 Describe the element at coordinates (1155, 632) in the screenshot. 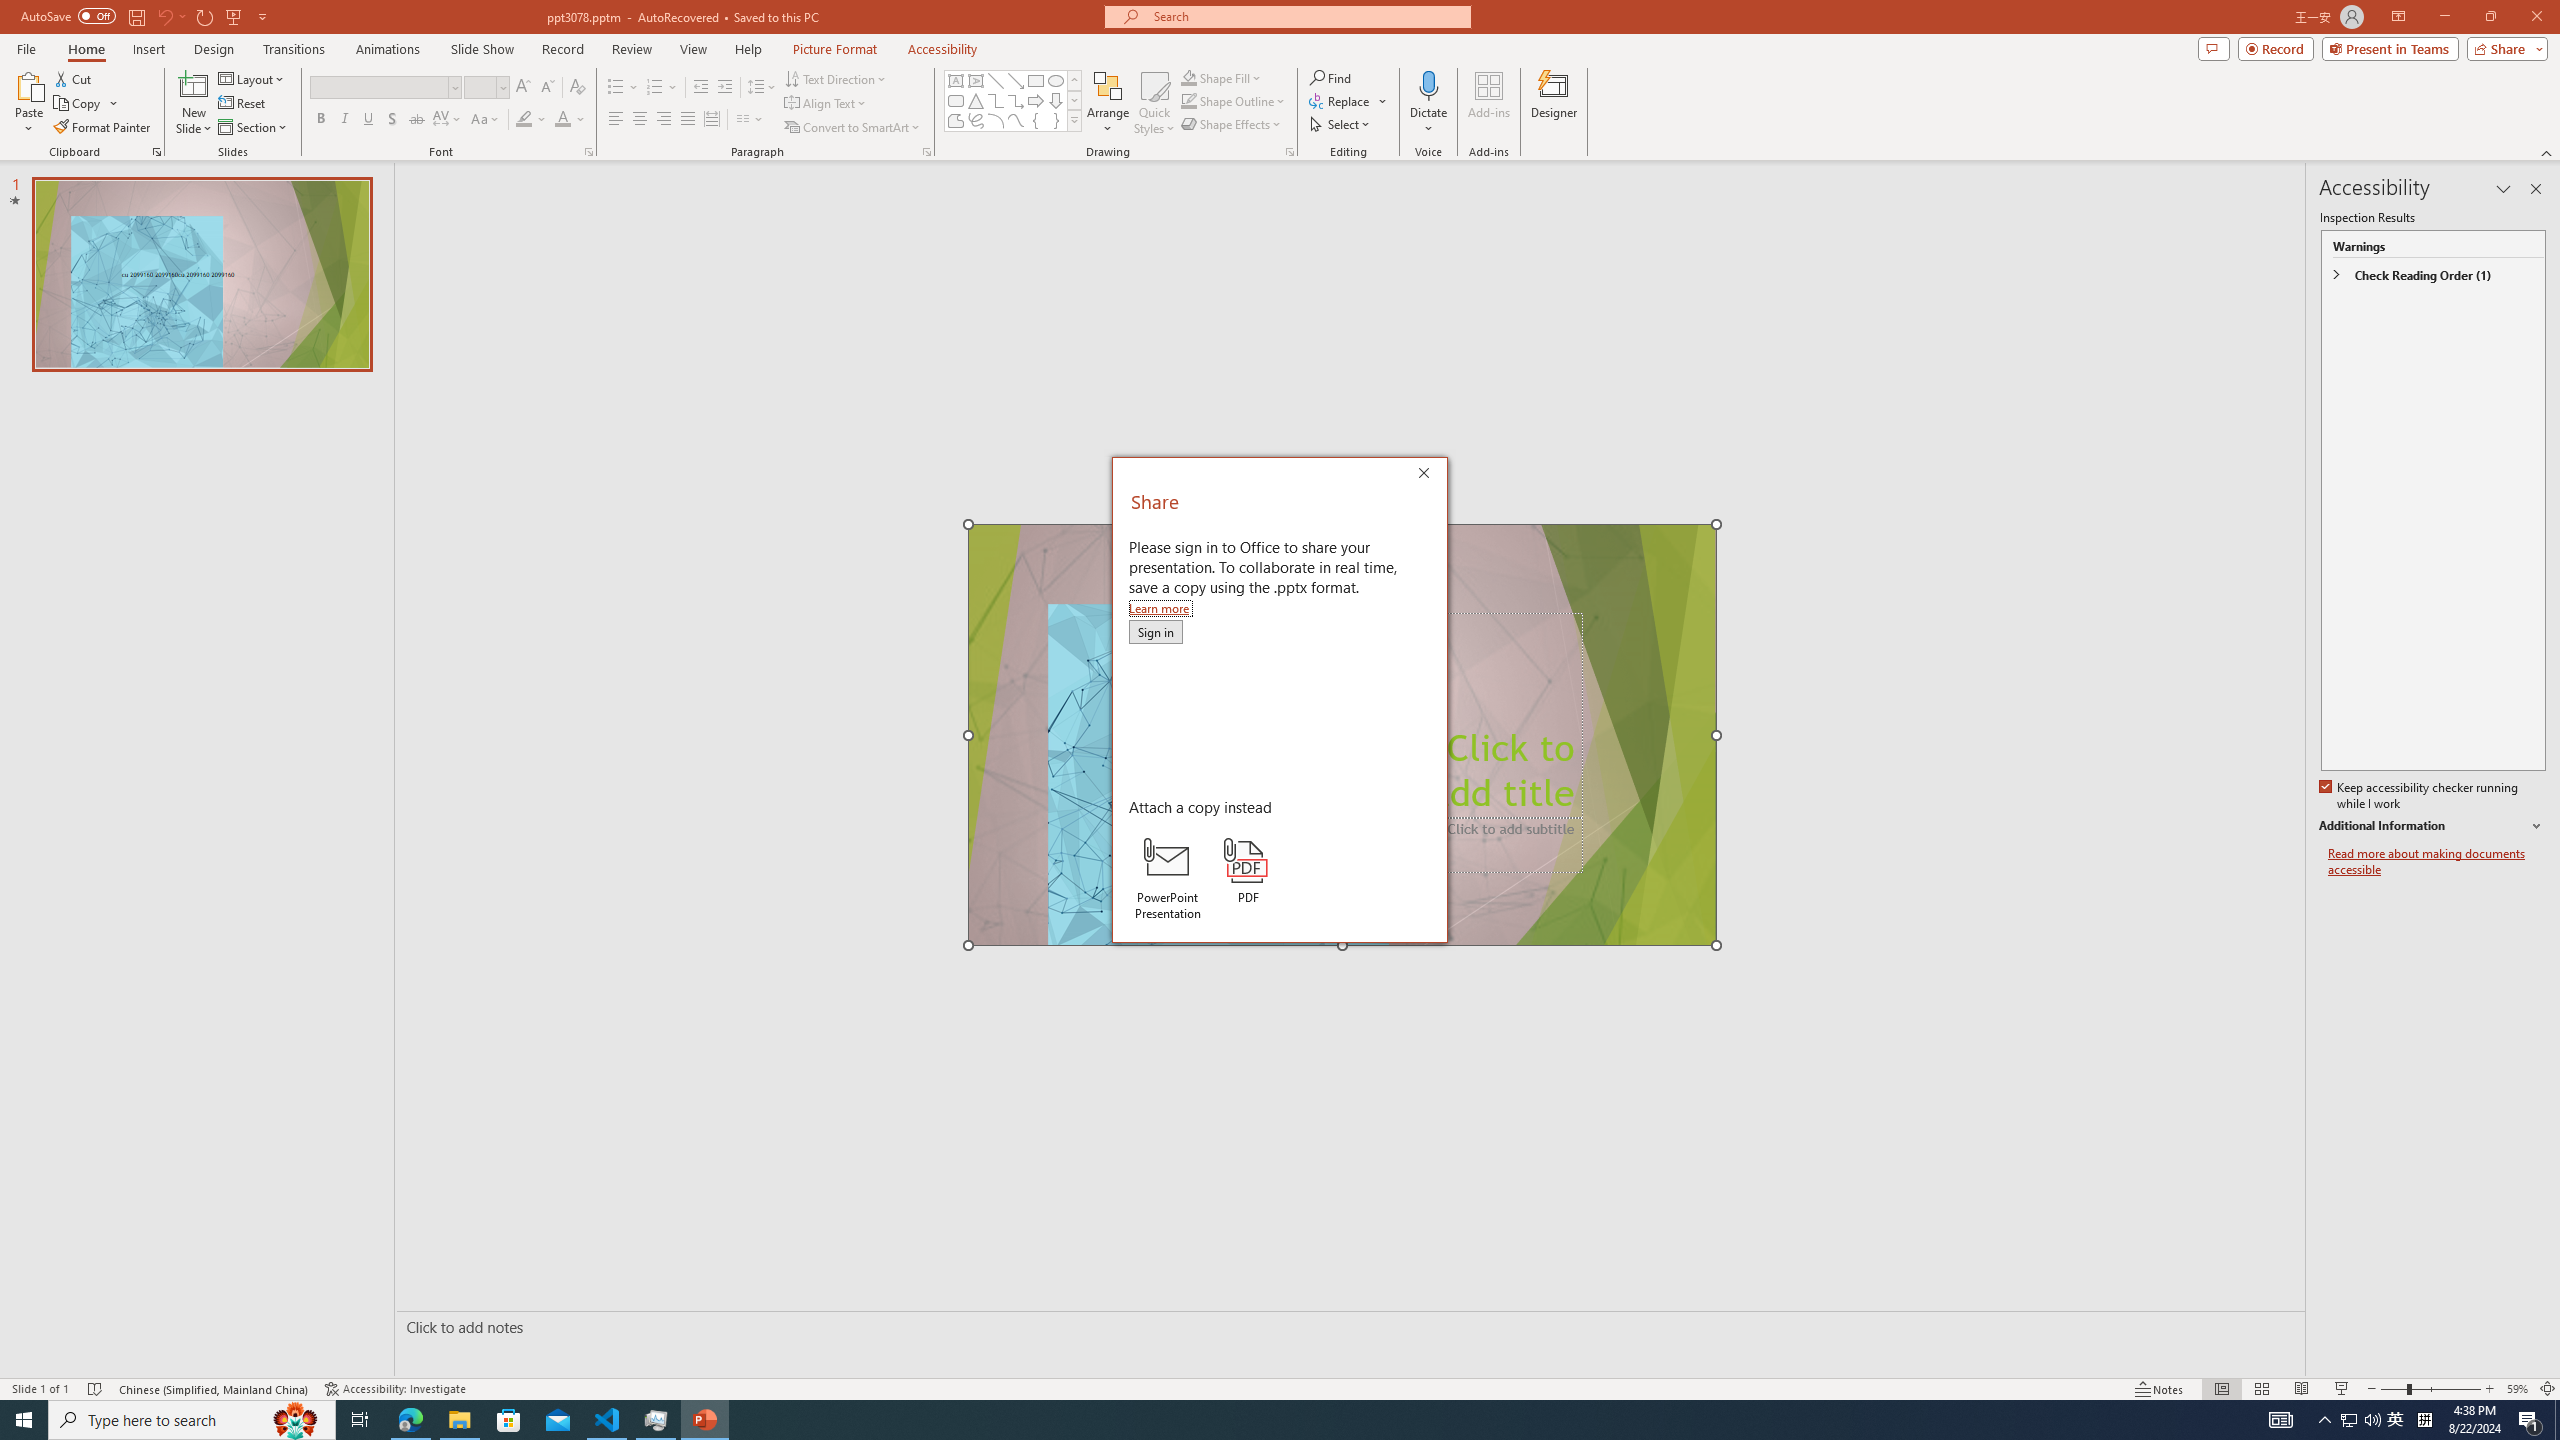

I see `Sign in` at that location.